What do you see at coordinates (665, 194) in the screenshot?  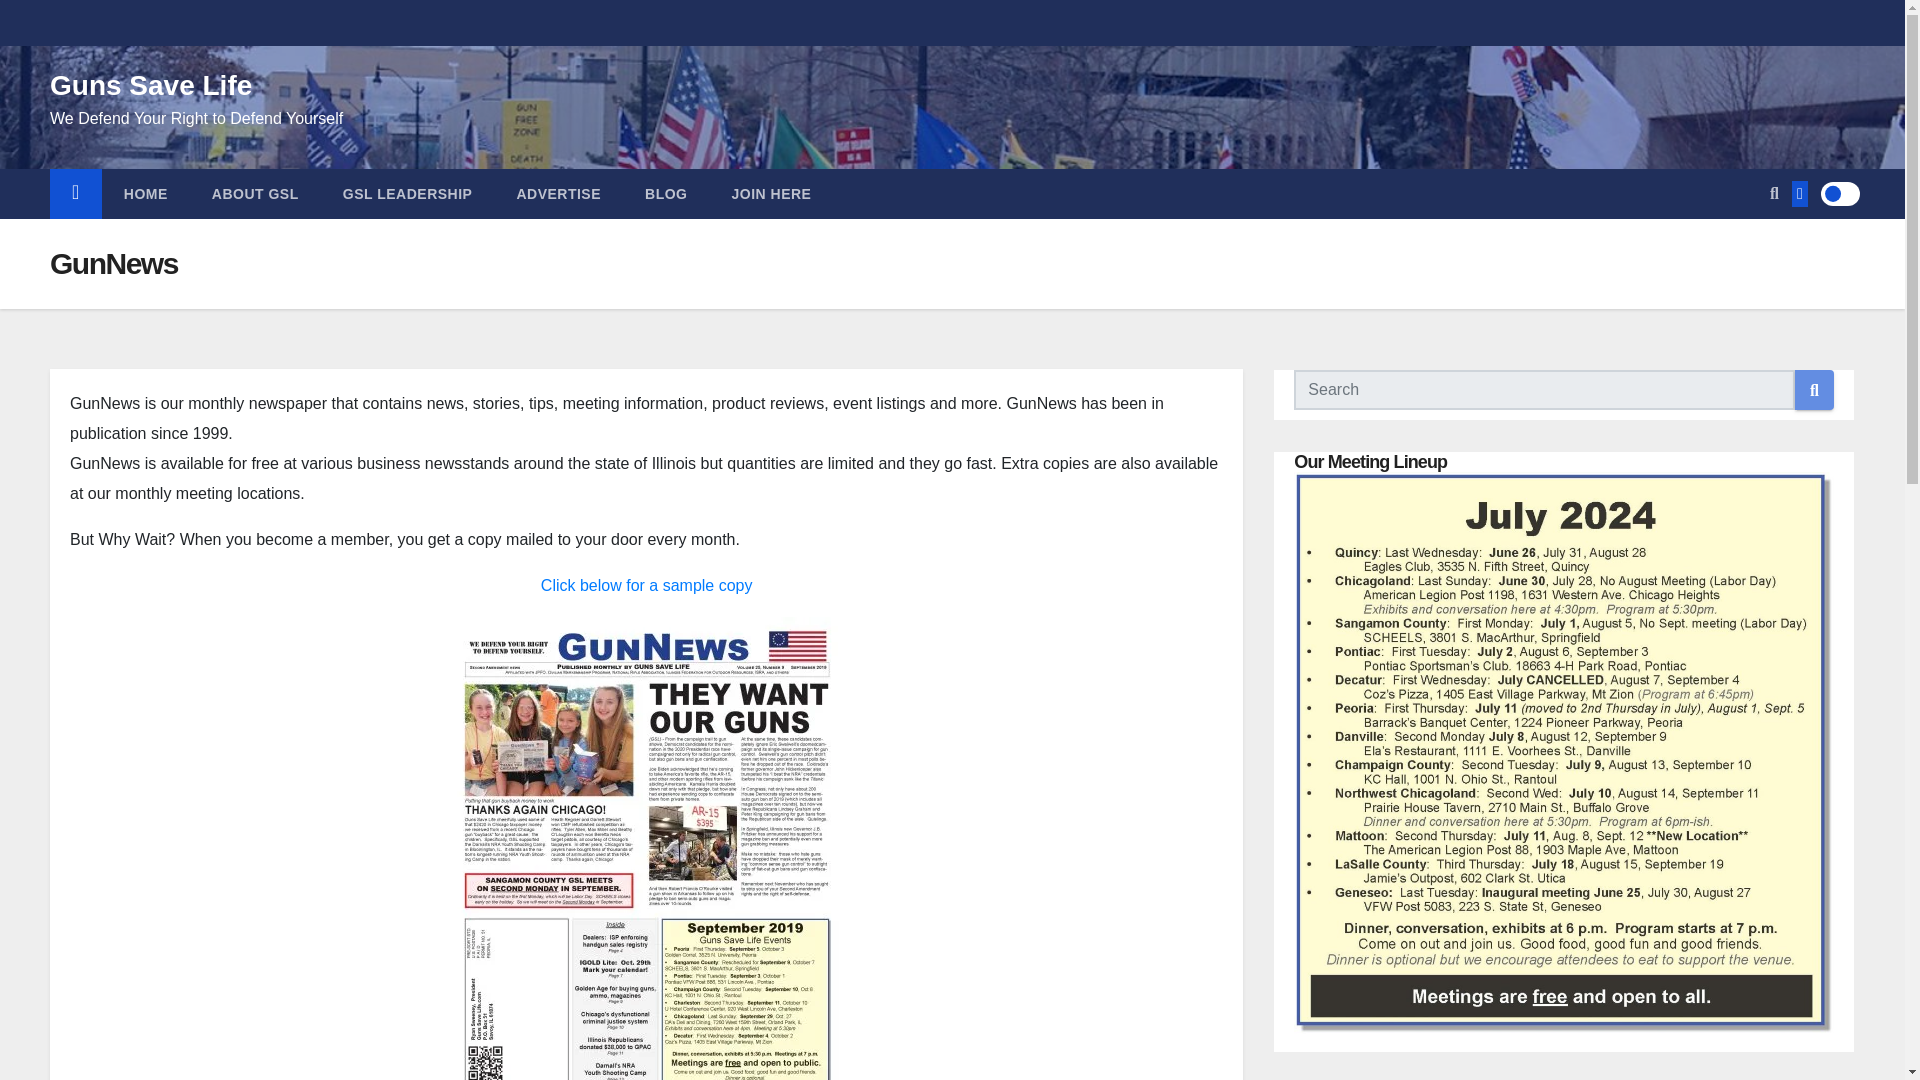 I see `BLOG` at bounding box center [665, 194].